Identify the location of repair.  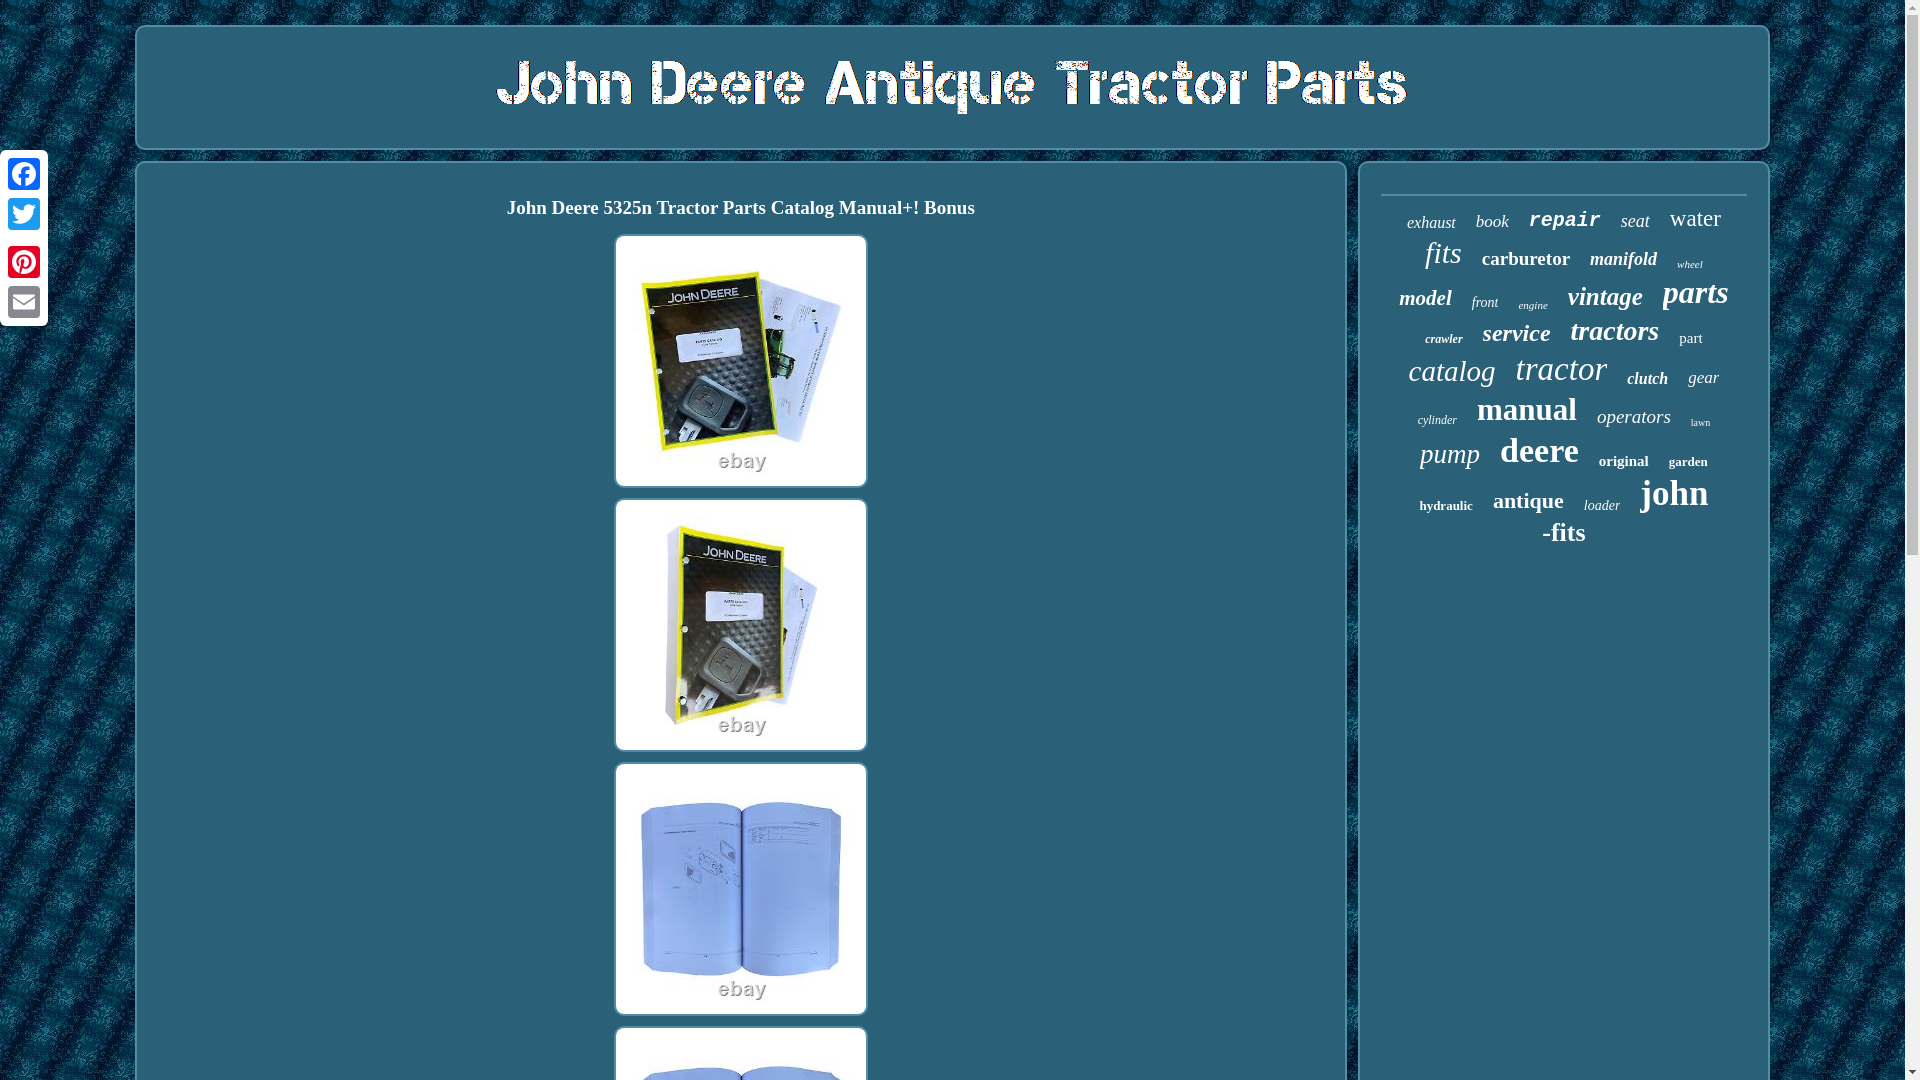
(1564, 220).